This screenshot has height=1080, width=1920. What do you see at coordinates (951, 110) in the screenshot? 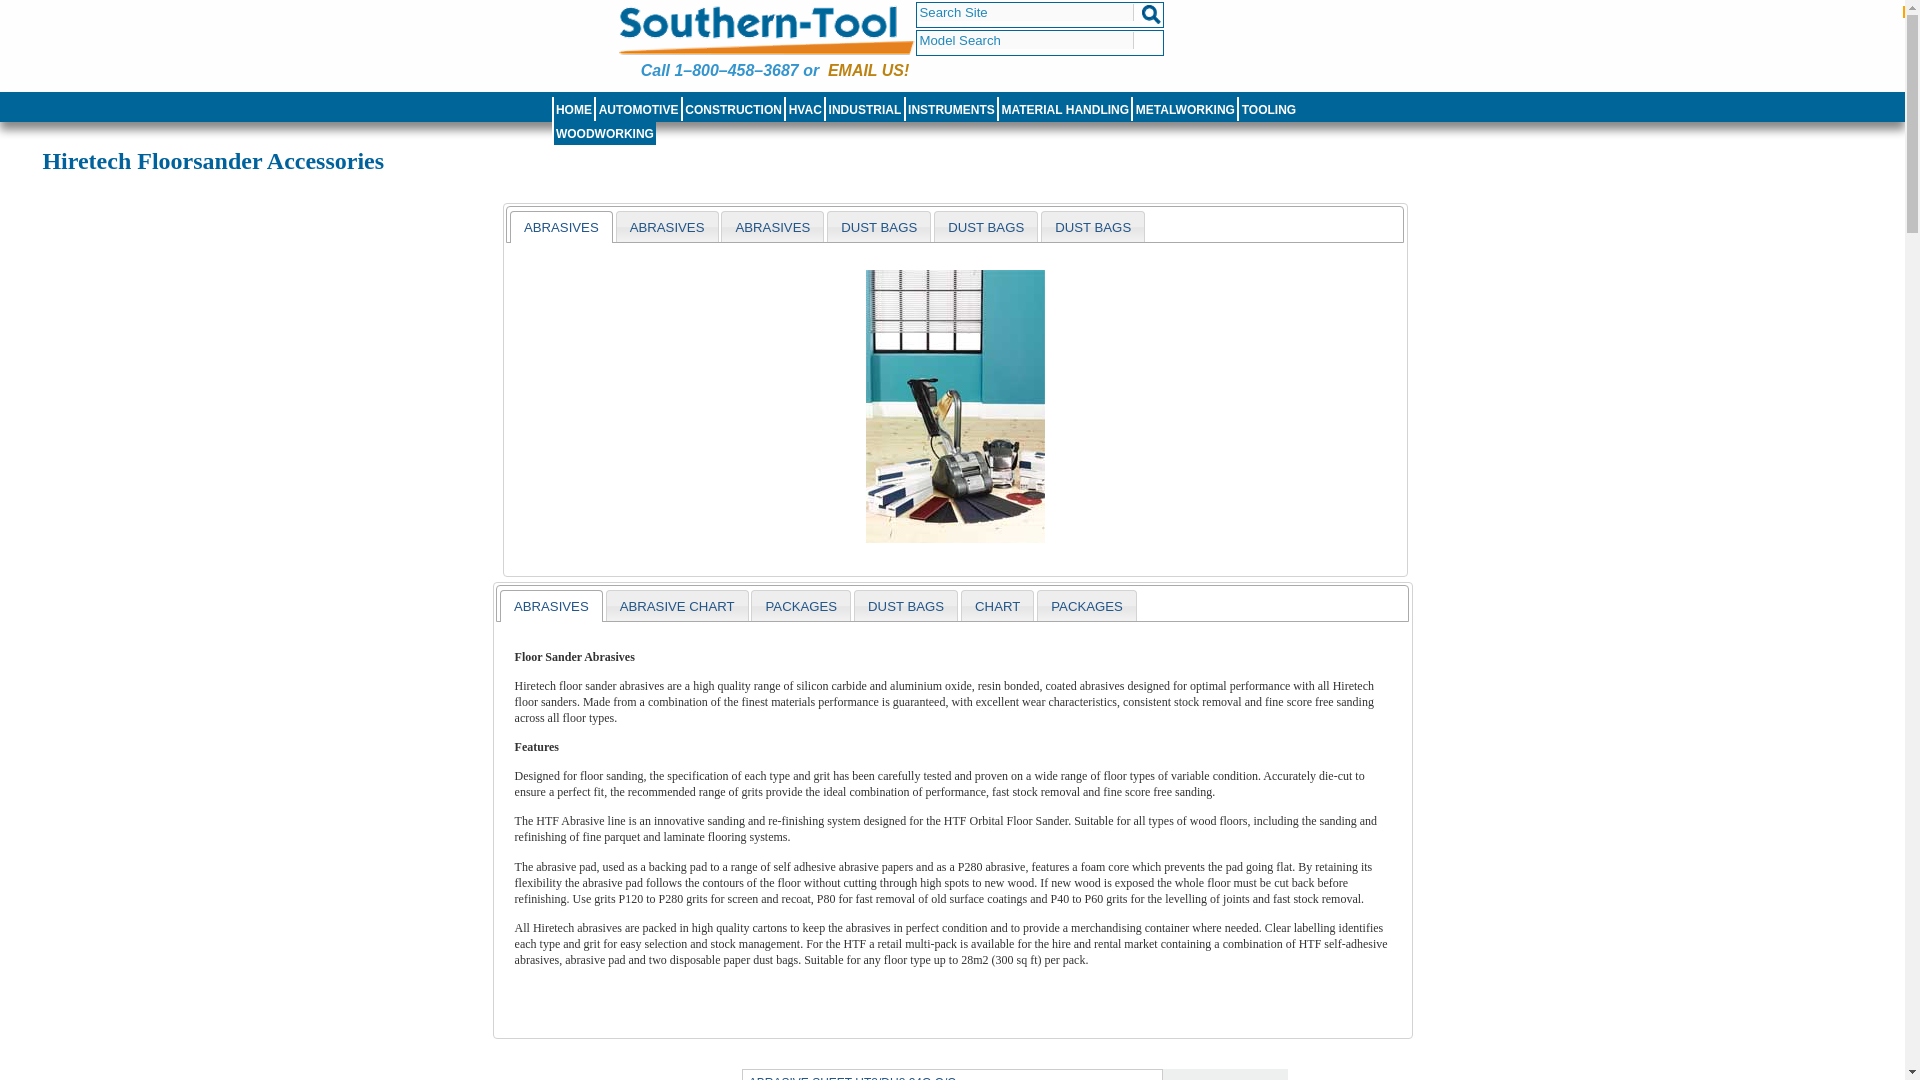
I see `Instruments` at bounding box center [951, 110].